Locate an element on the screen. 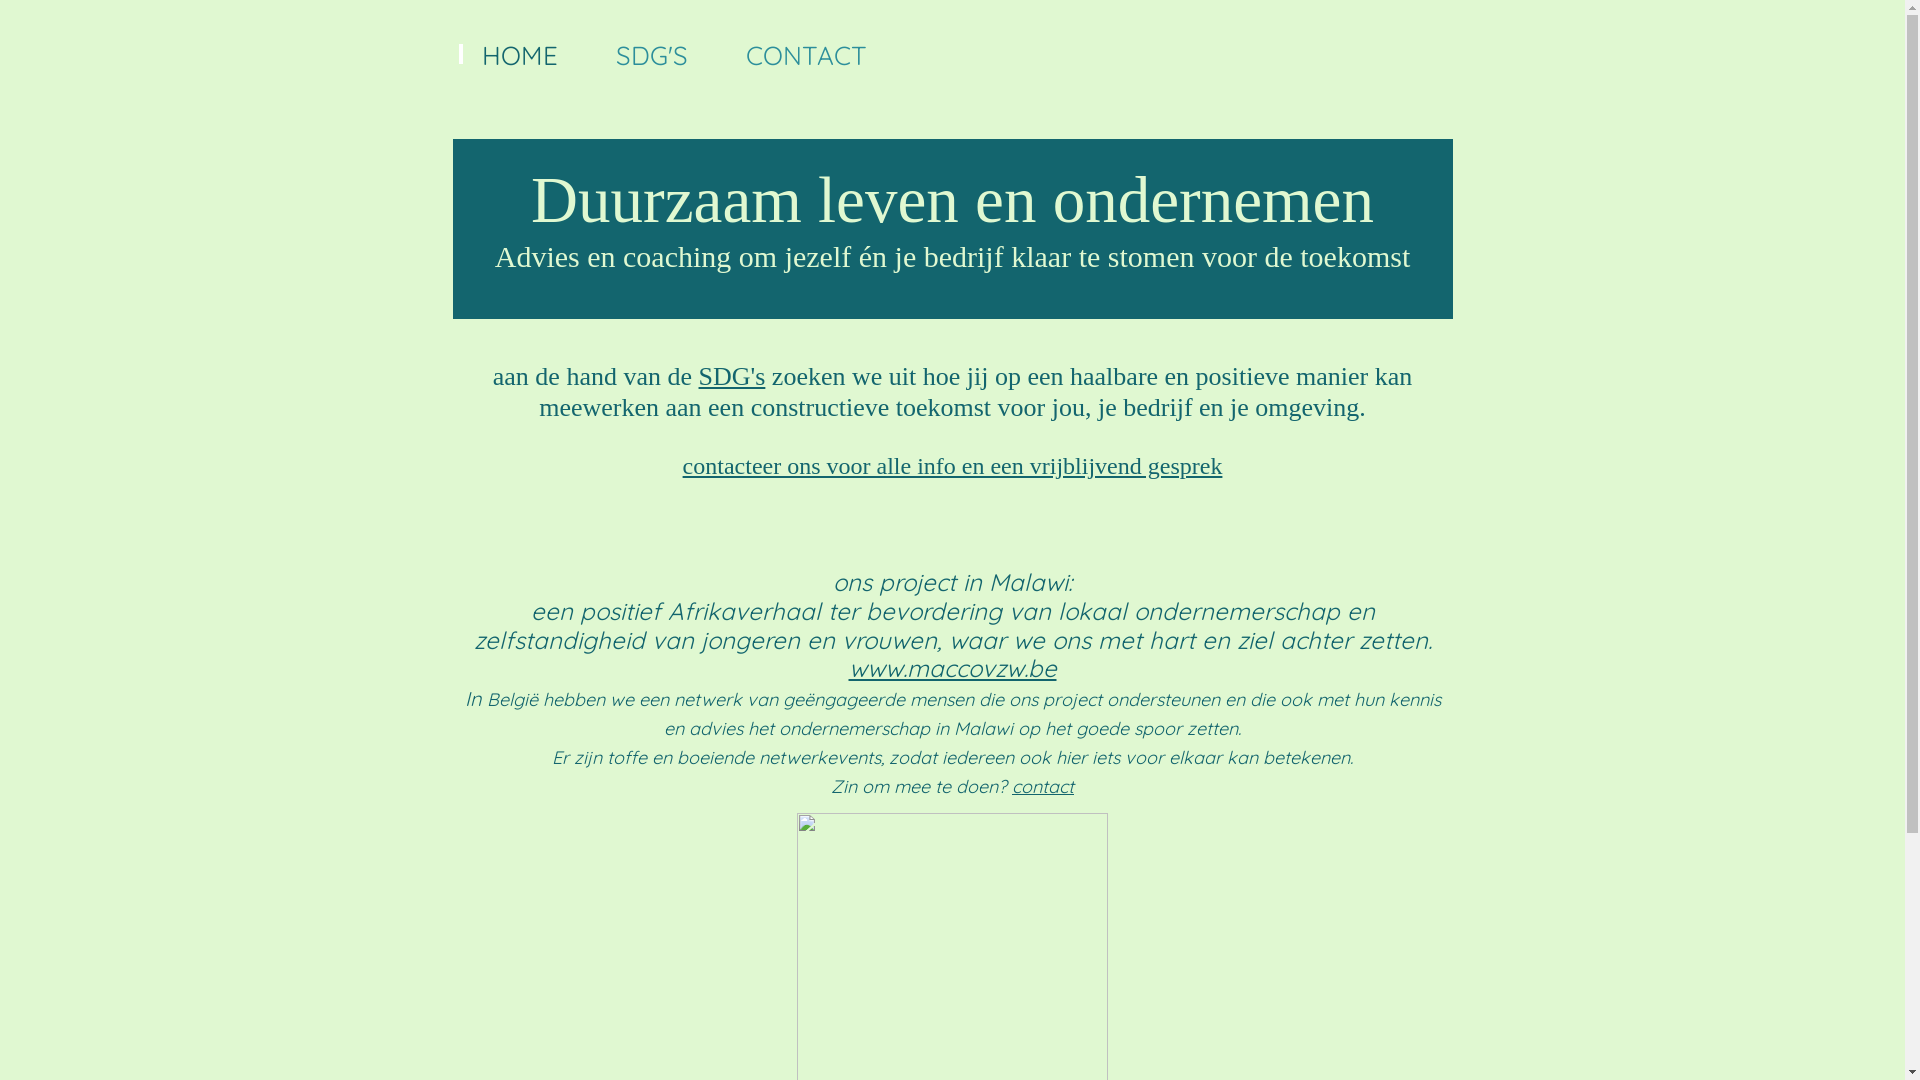  contacteer ons voor alle info en een vrijblijvend gesprek is located at coordinates (953, 466).